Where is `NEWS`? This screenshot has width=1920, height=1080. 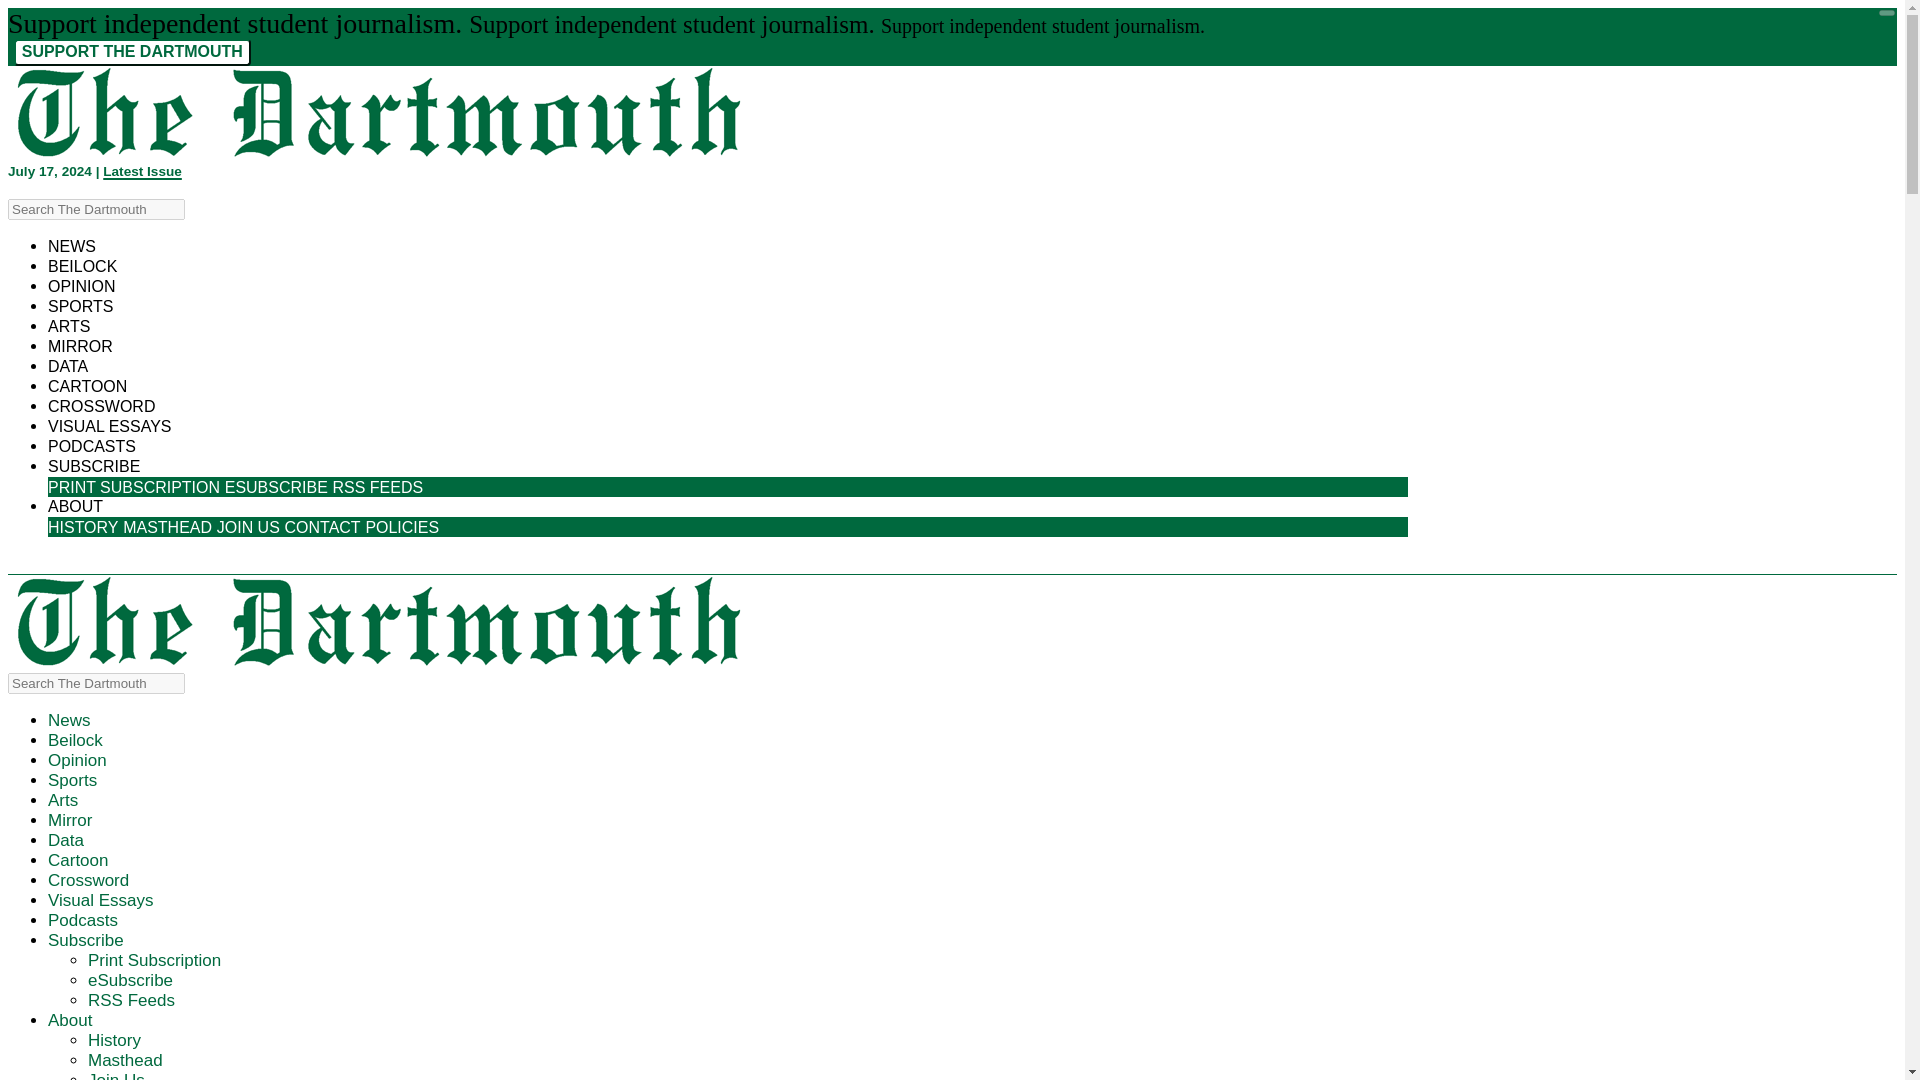 NEWS is located at coordinates (72, 246).